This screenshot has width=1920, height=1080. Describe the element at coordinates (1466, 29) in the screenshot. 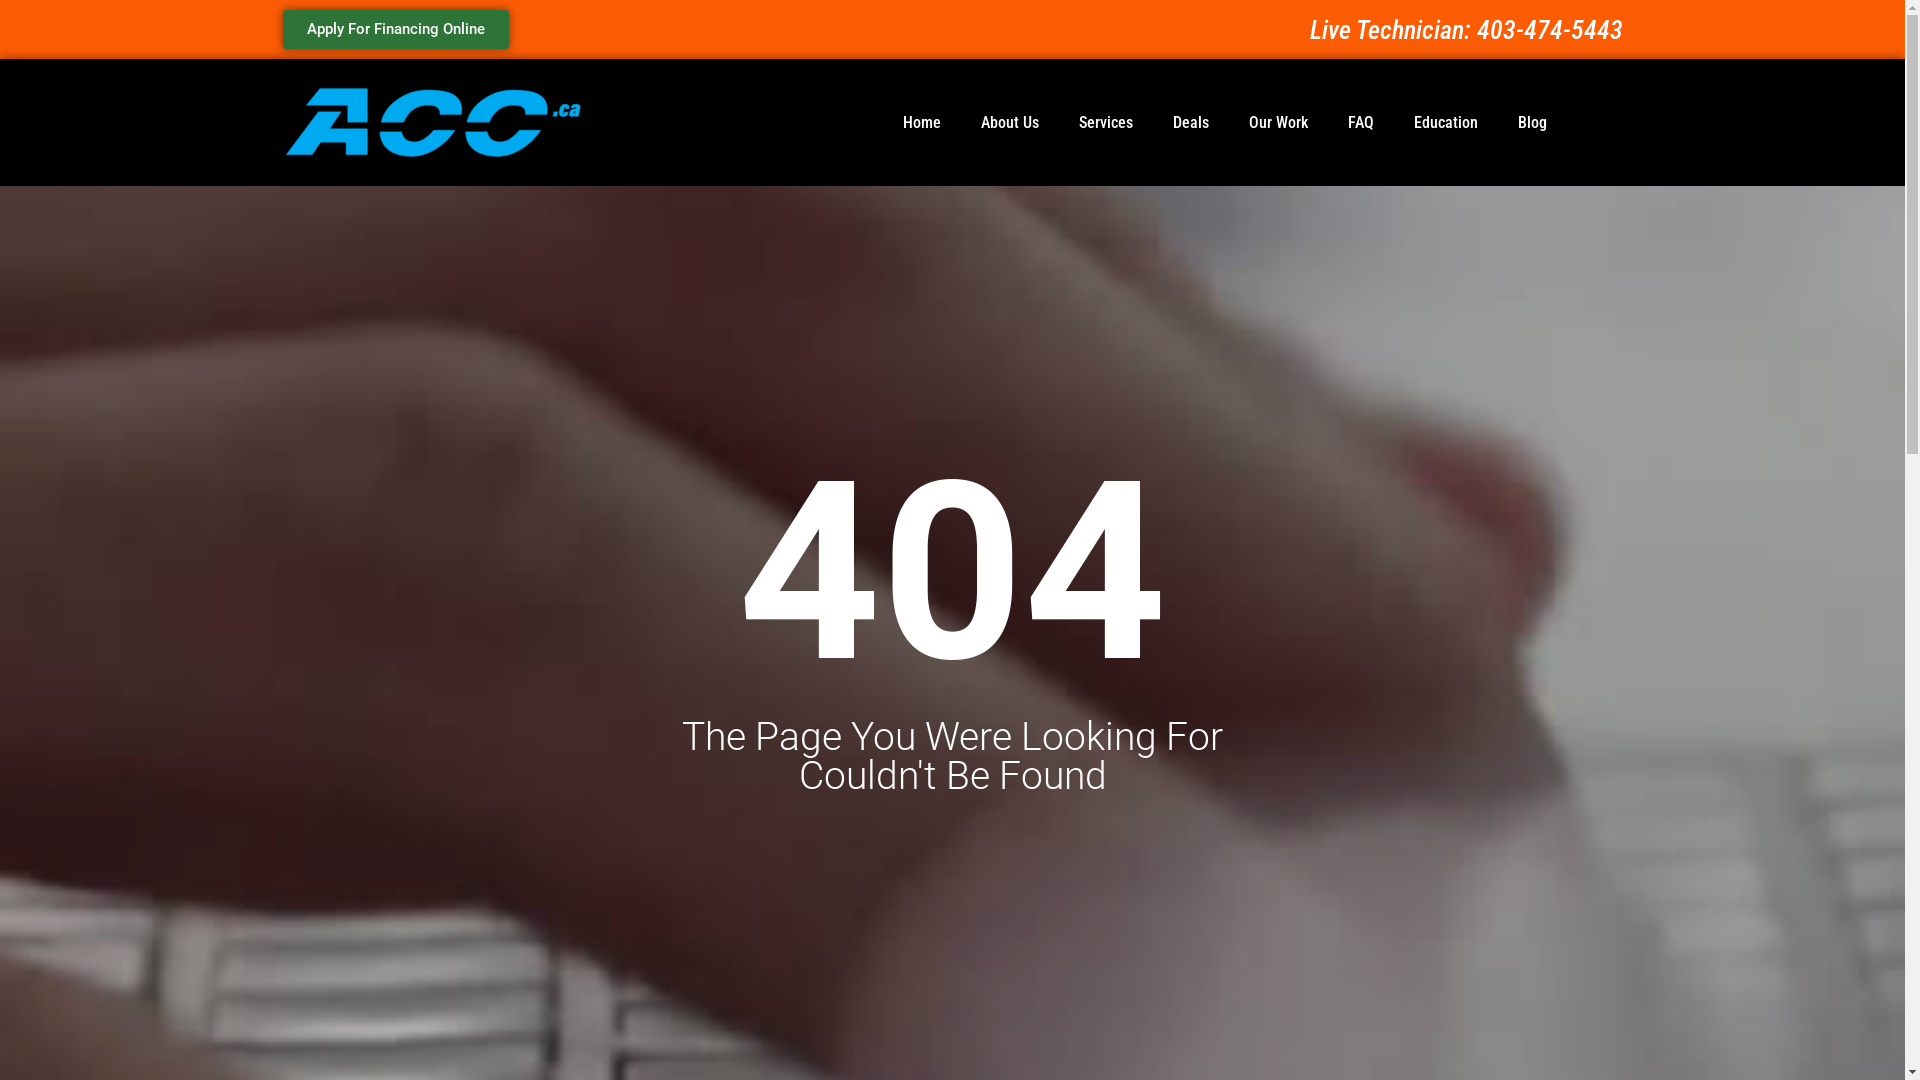

I see `Live Technician: 403-474-5443` at that location.